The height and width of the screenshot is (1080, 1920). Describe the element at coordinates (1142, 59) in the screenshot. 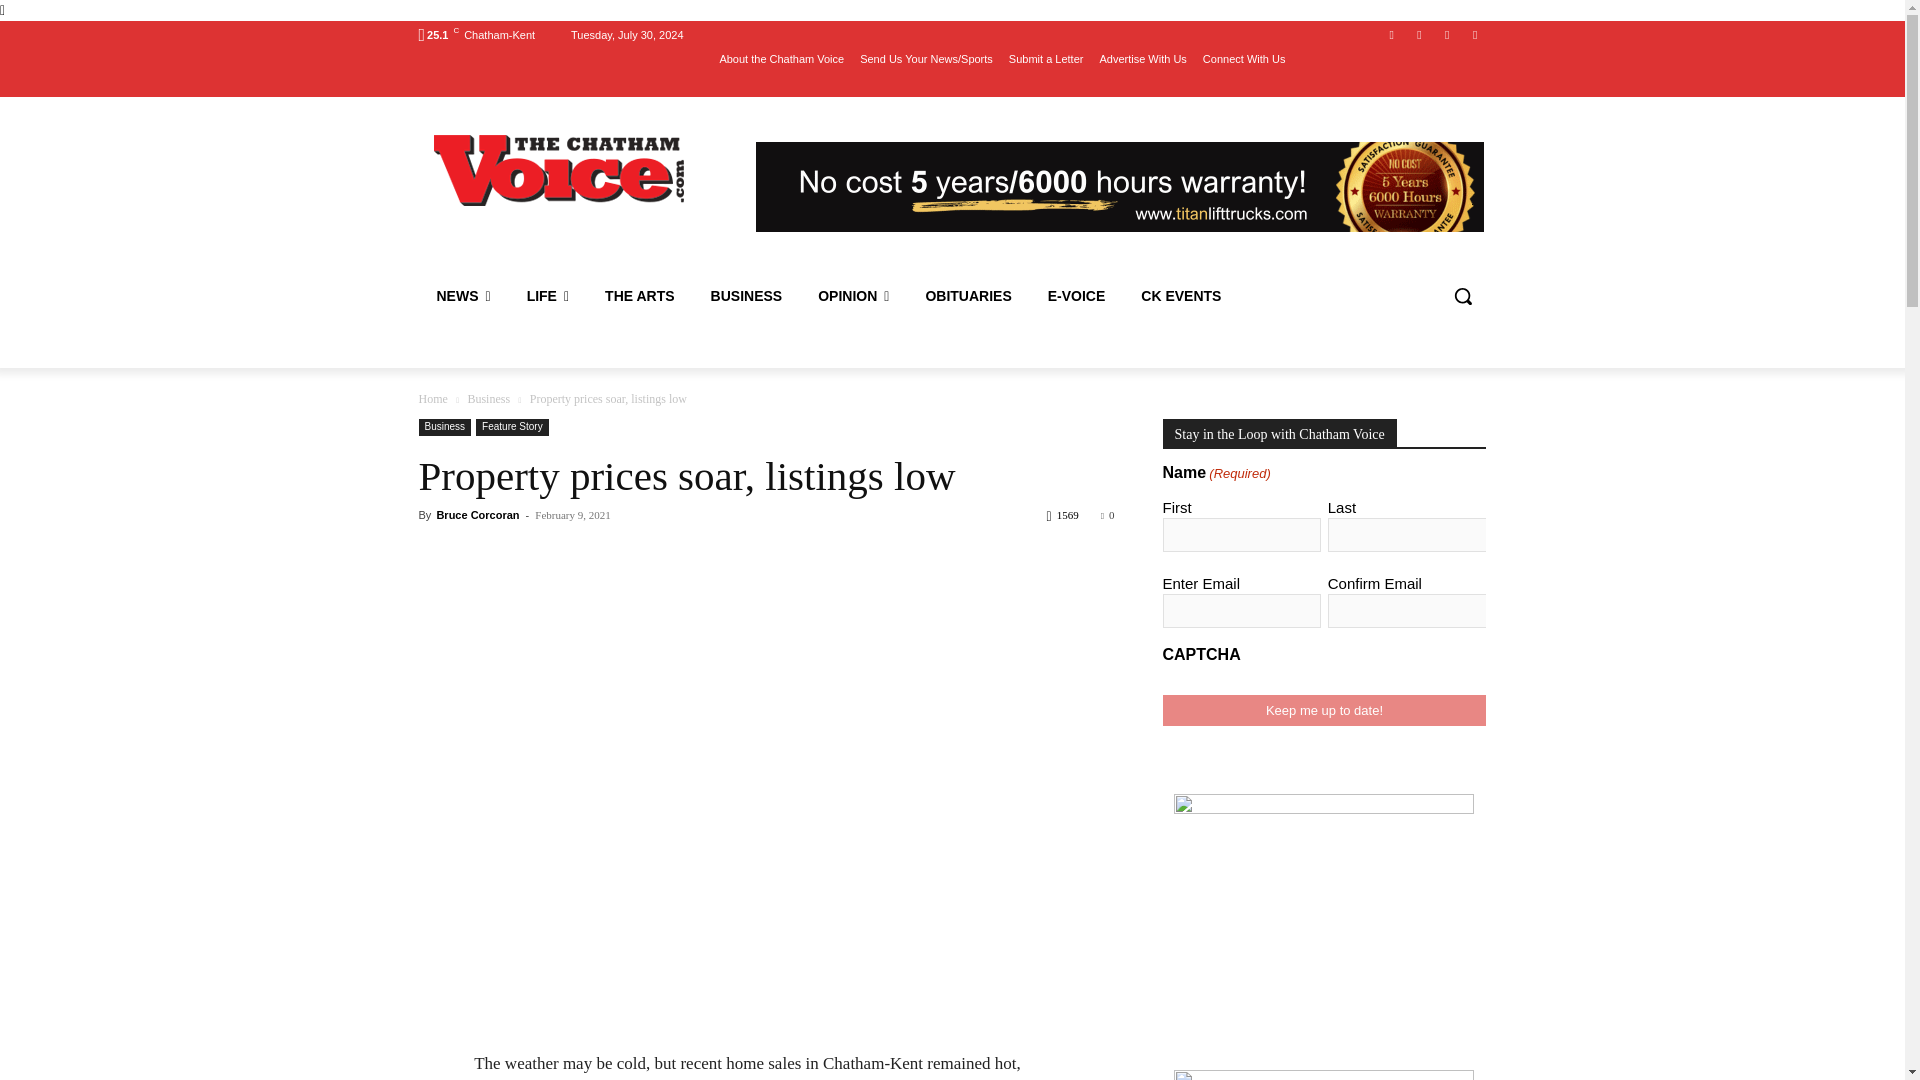

I see `Advertise With Us` at that location.